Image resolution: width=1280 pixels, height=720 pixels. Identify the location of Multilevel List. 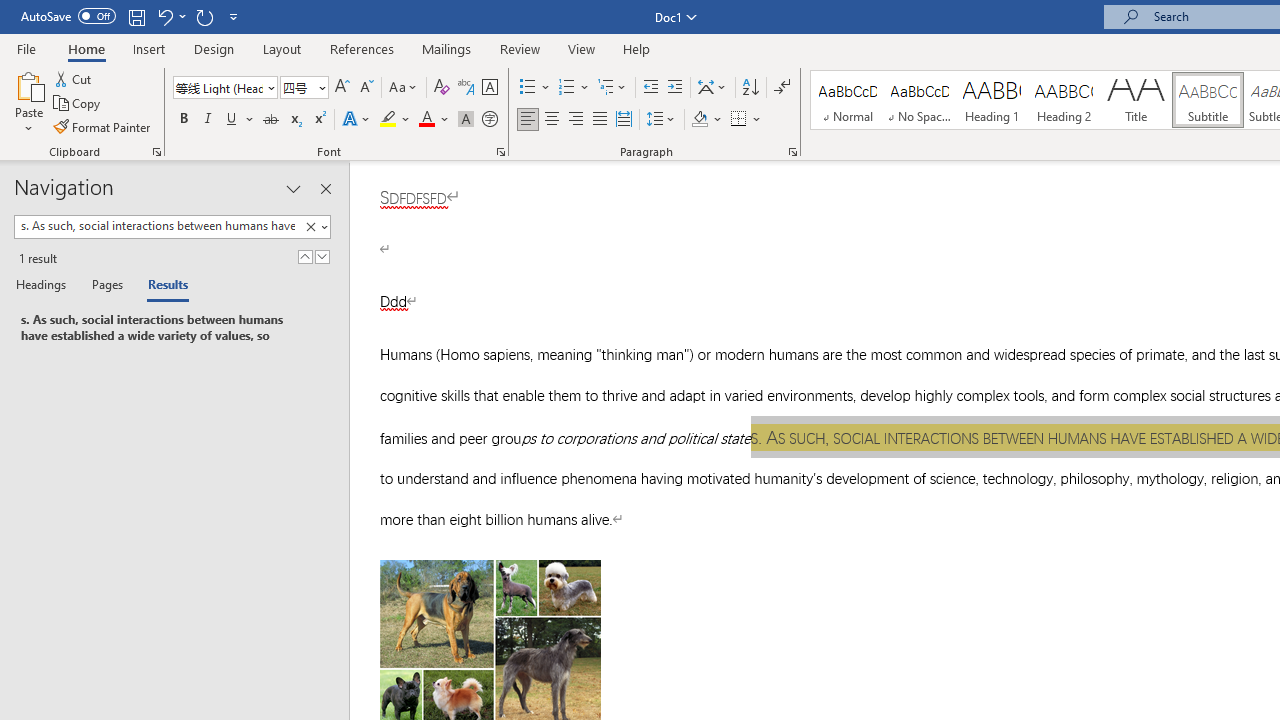
(613, 88).